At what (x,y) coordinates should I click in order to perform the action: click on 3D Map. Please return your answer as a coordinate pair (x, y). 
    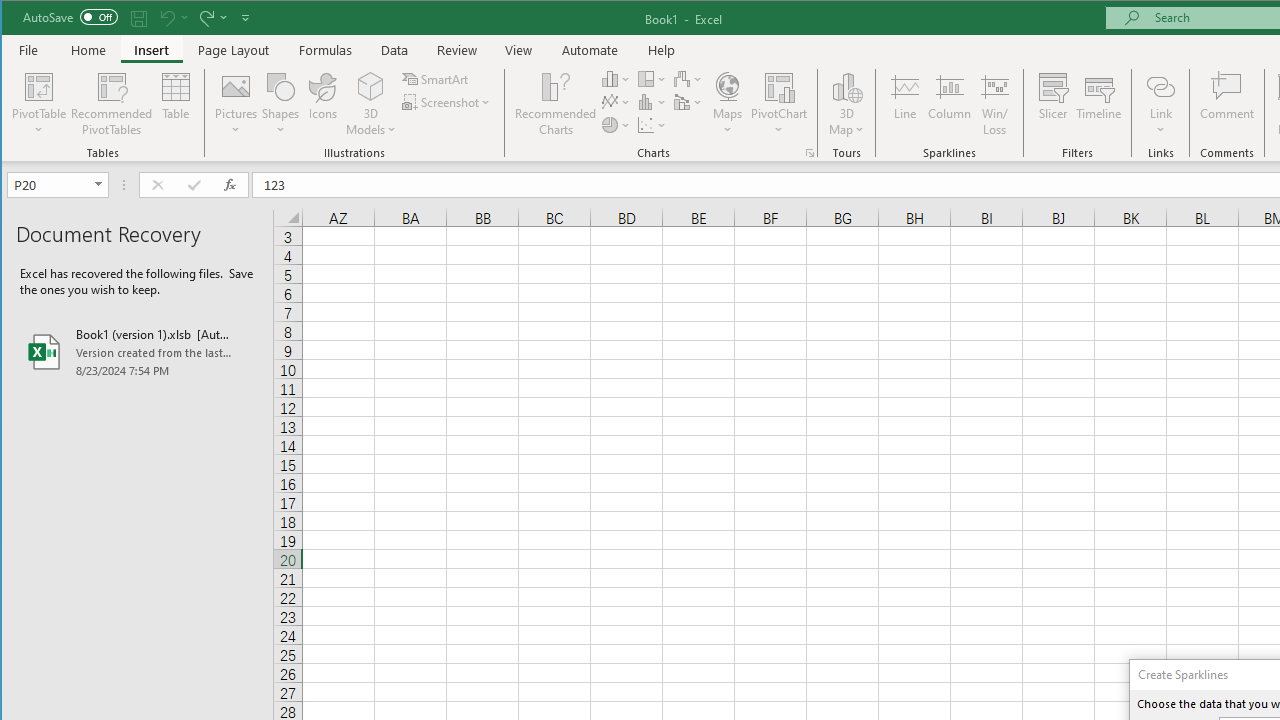
    Looking at the image, I should click on (846, 104).